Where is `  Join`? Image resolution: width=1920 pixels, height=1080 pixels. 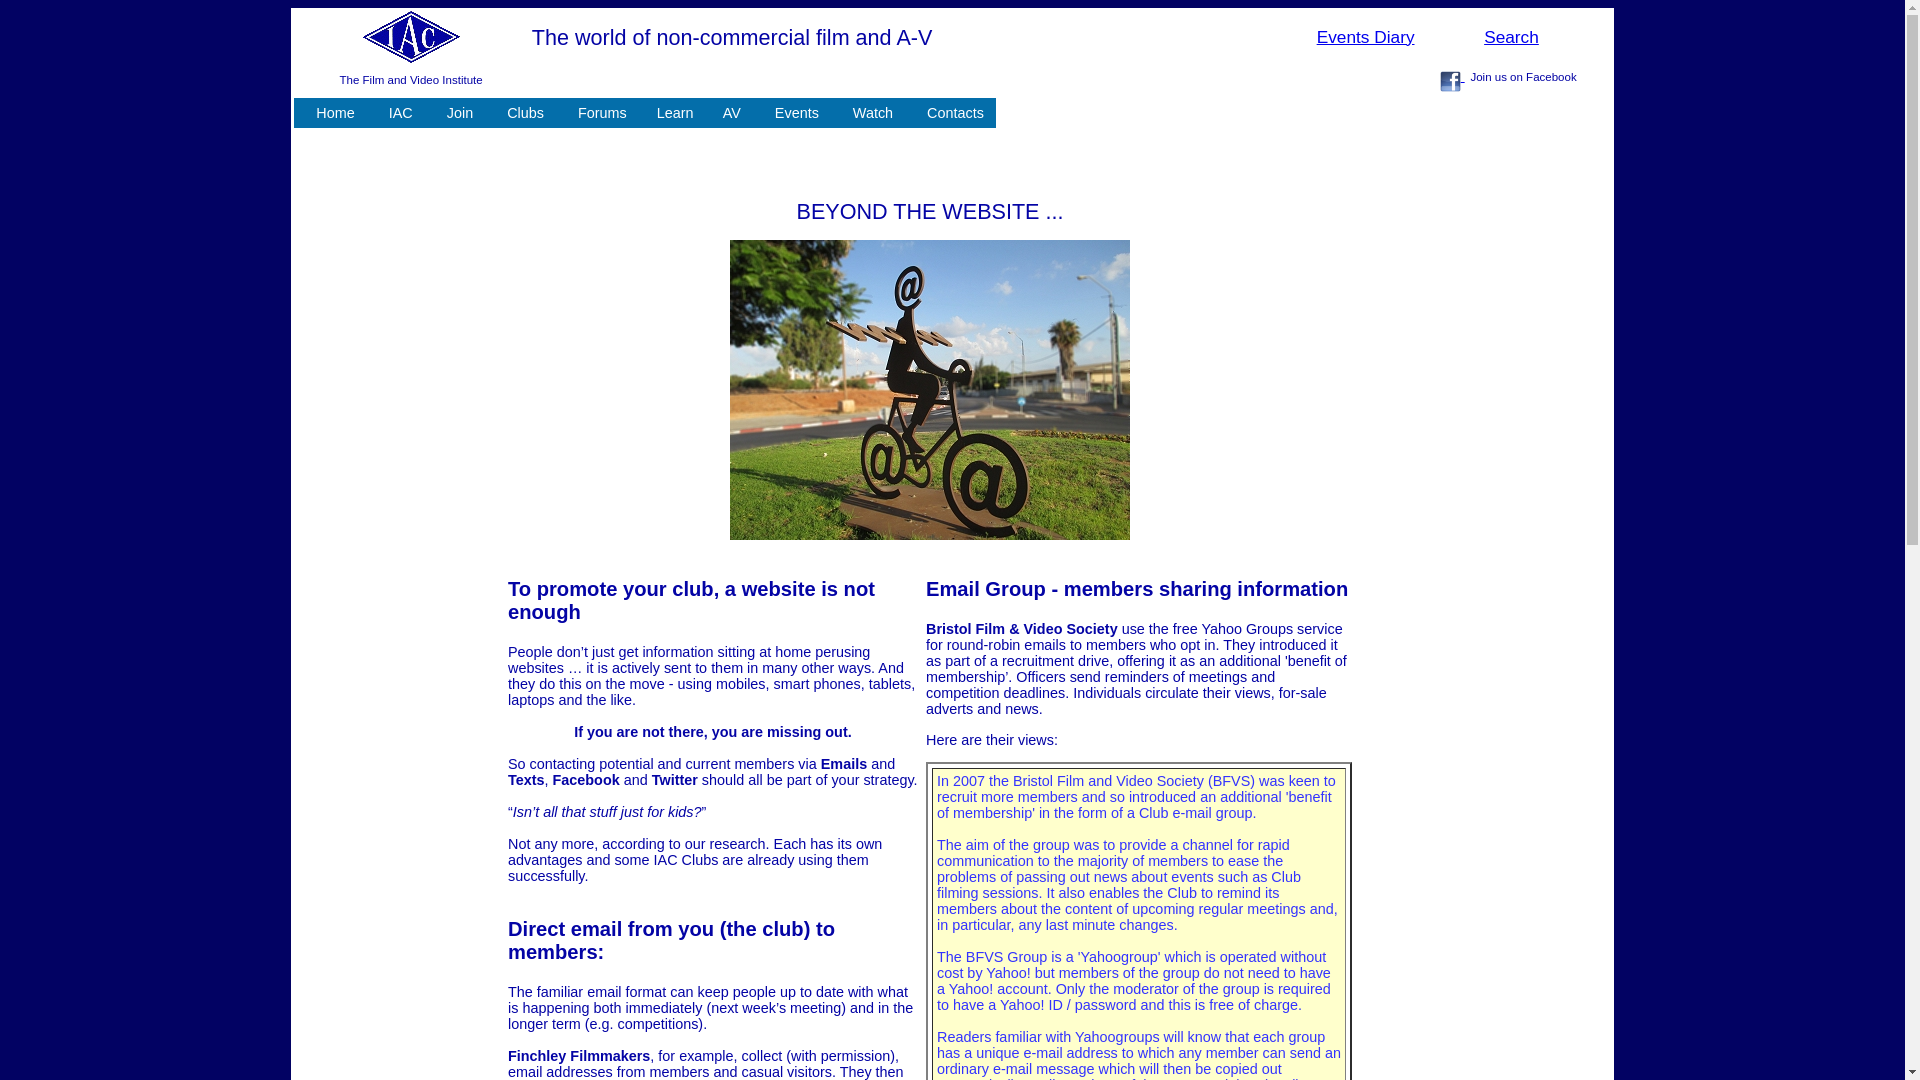
  Join is located at coordinates (454, 113).